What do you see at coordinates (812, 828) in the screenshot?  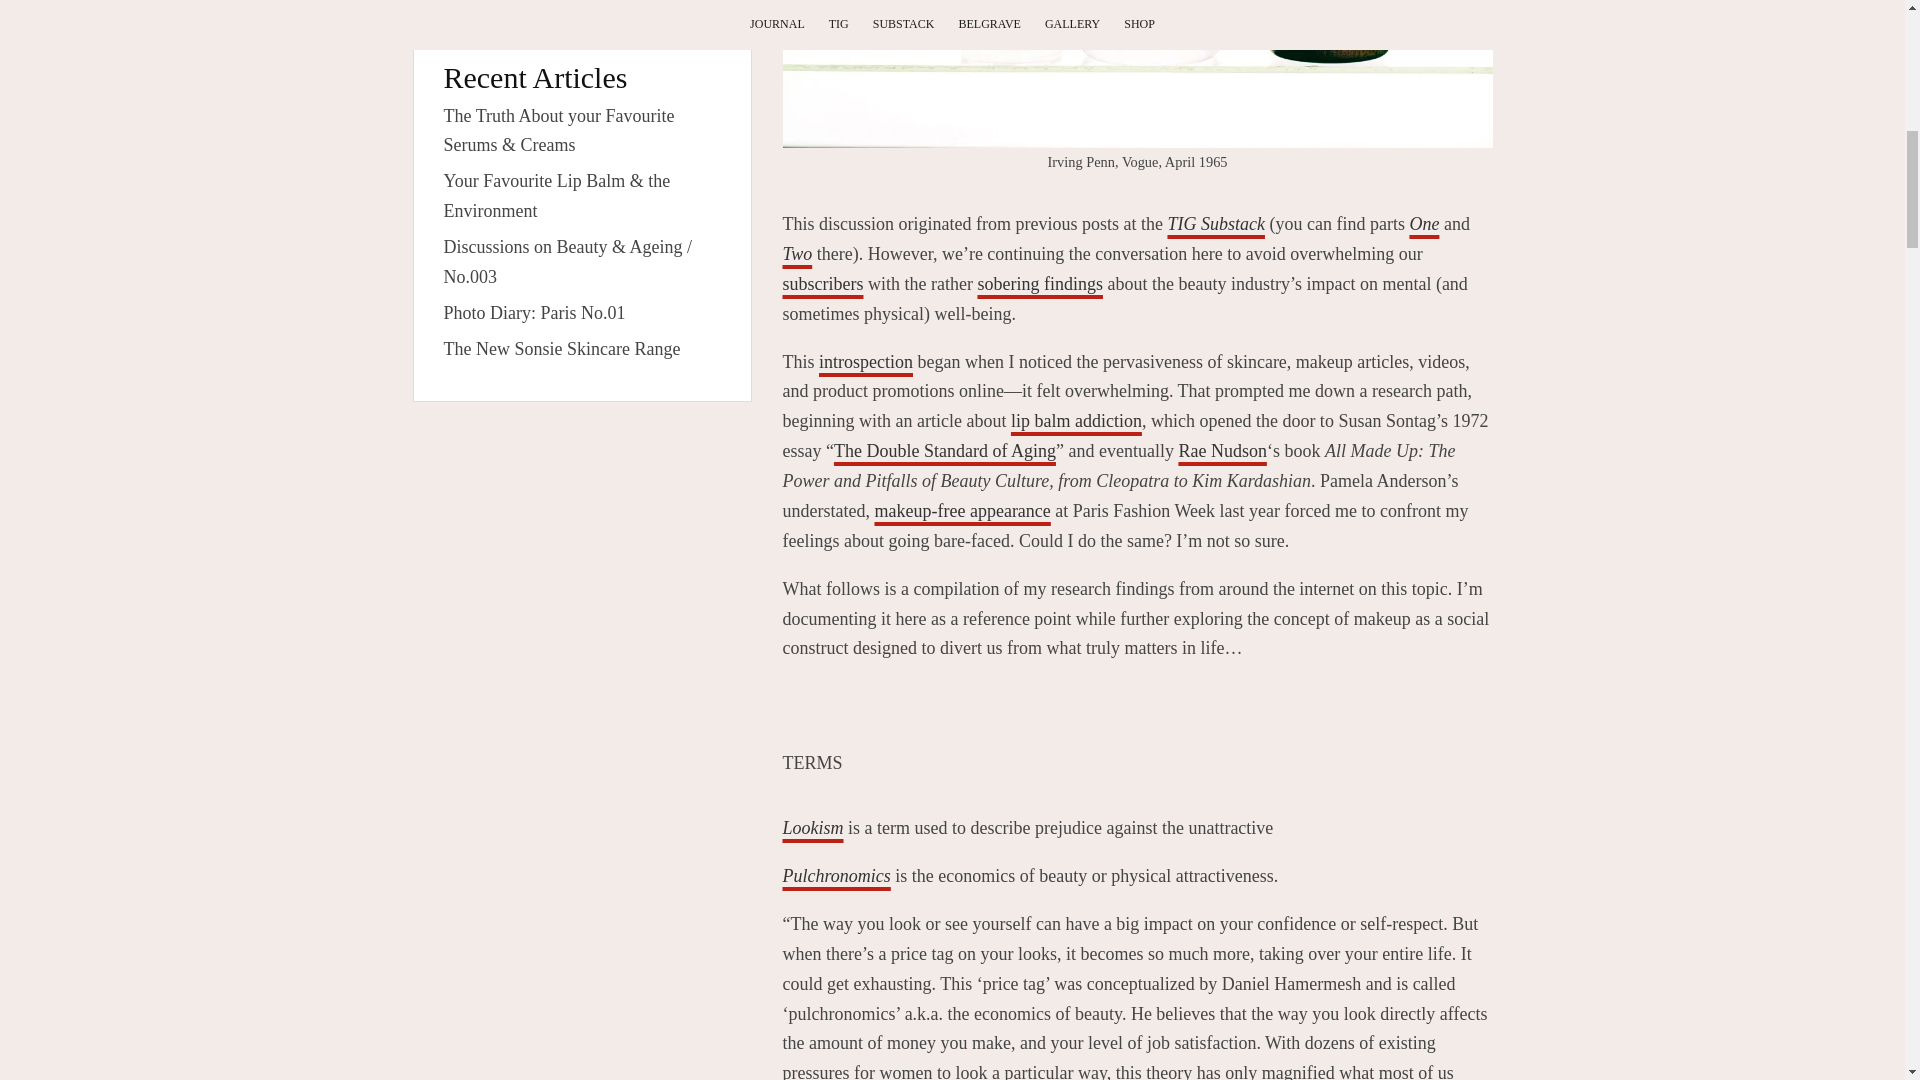 I see `Lookism` at bounding box center [812, 828].